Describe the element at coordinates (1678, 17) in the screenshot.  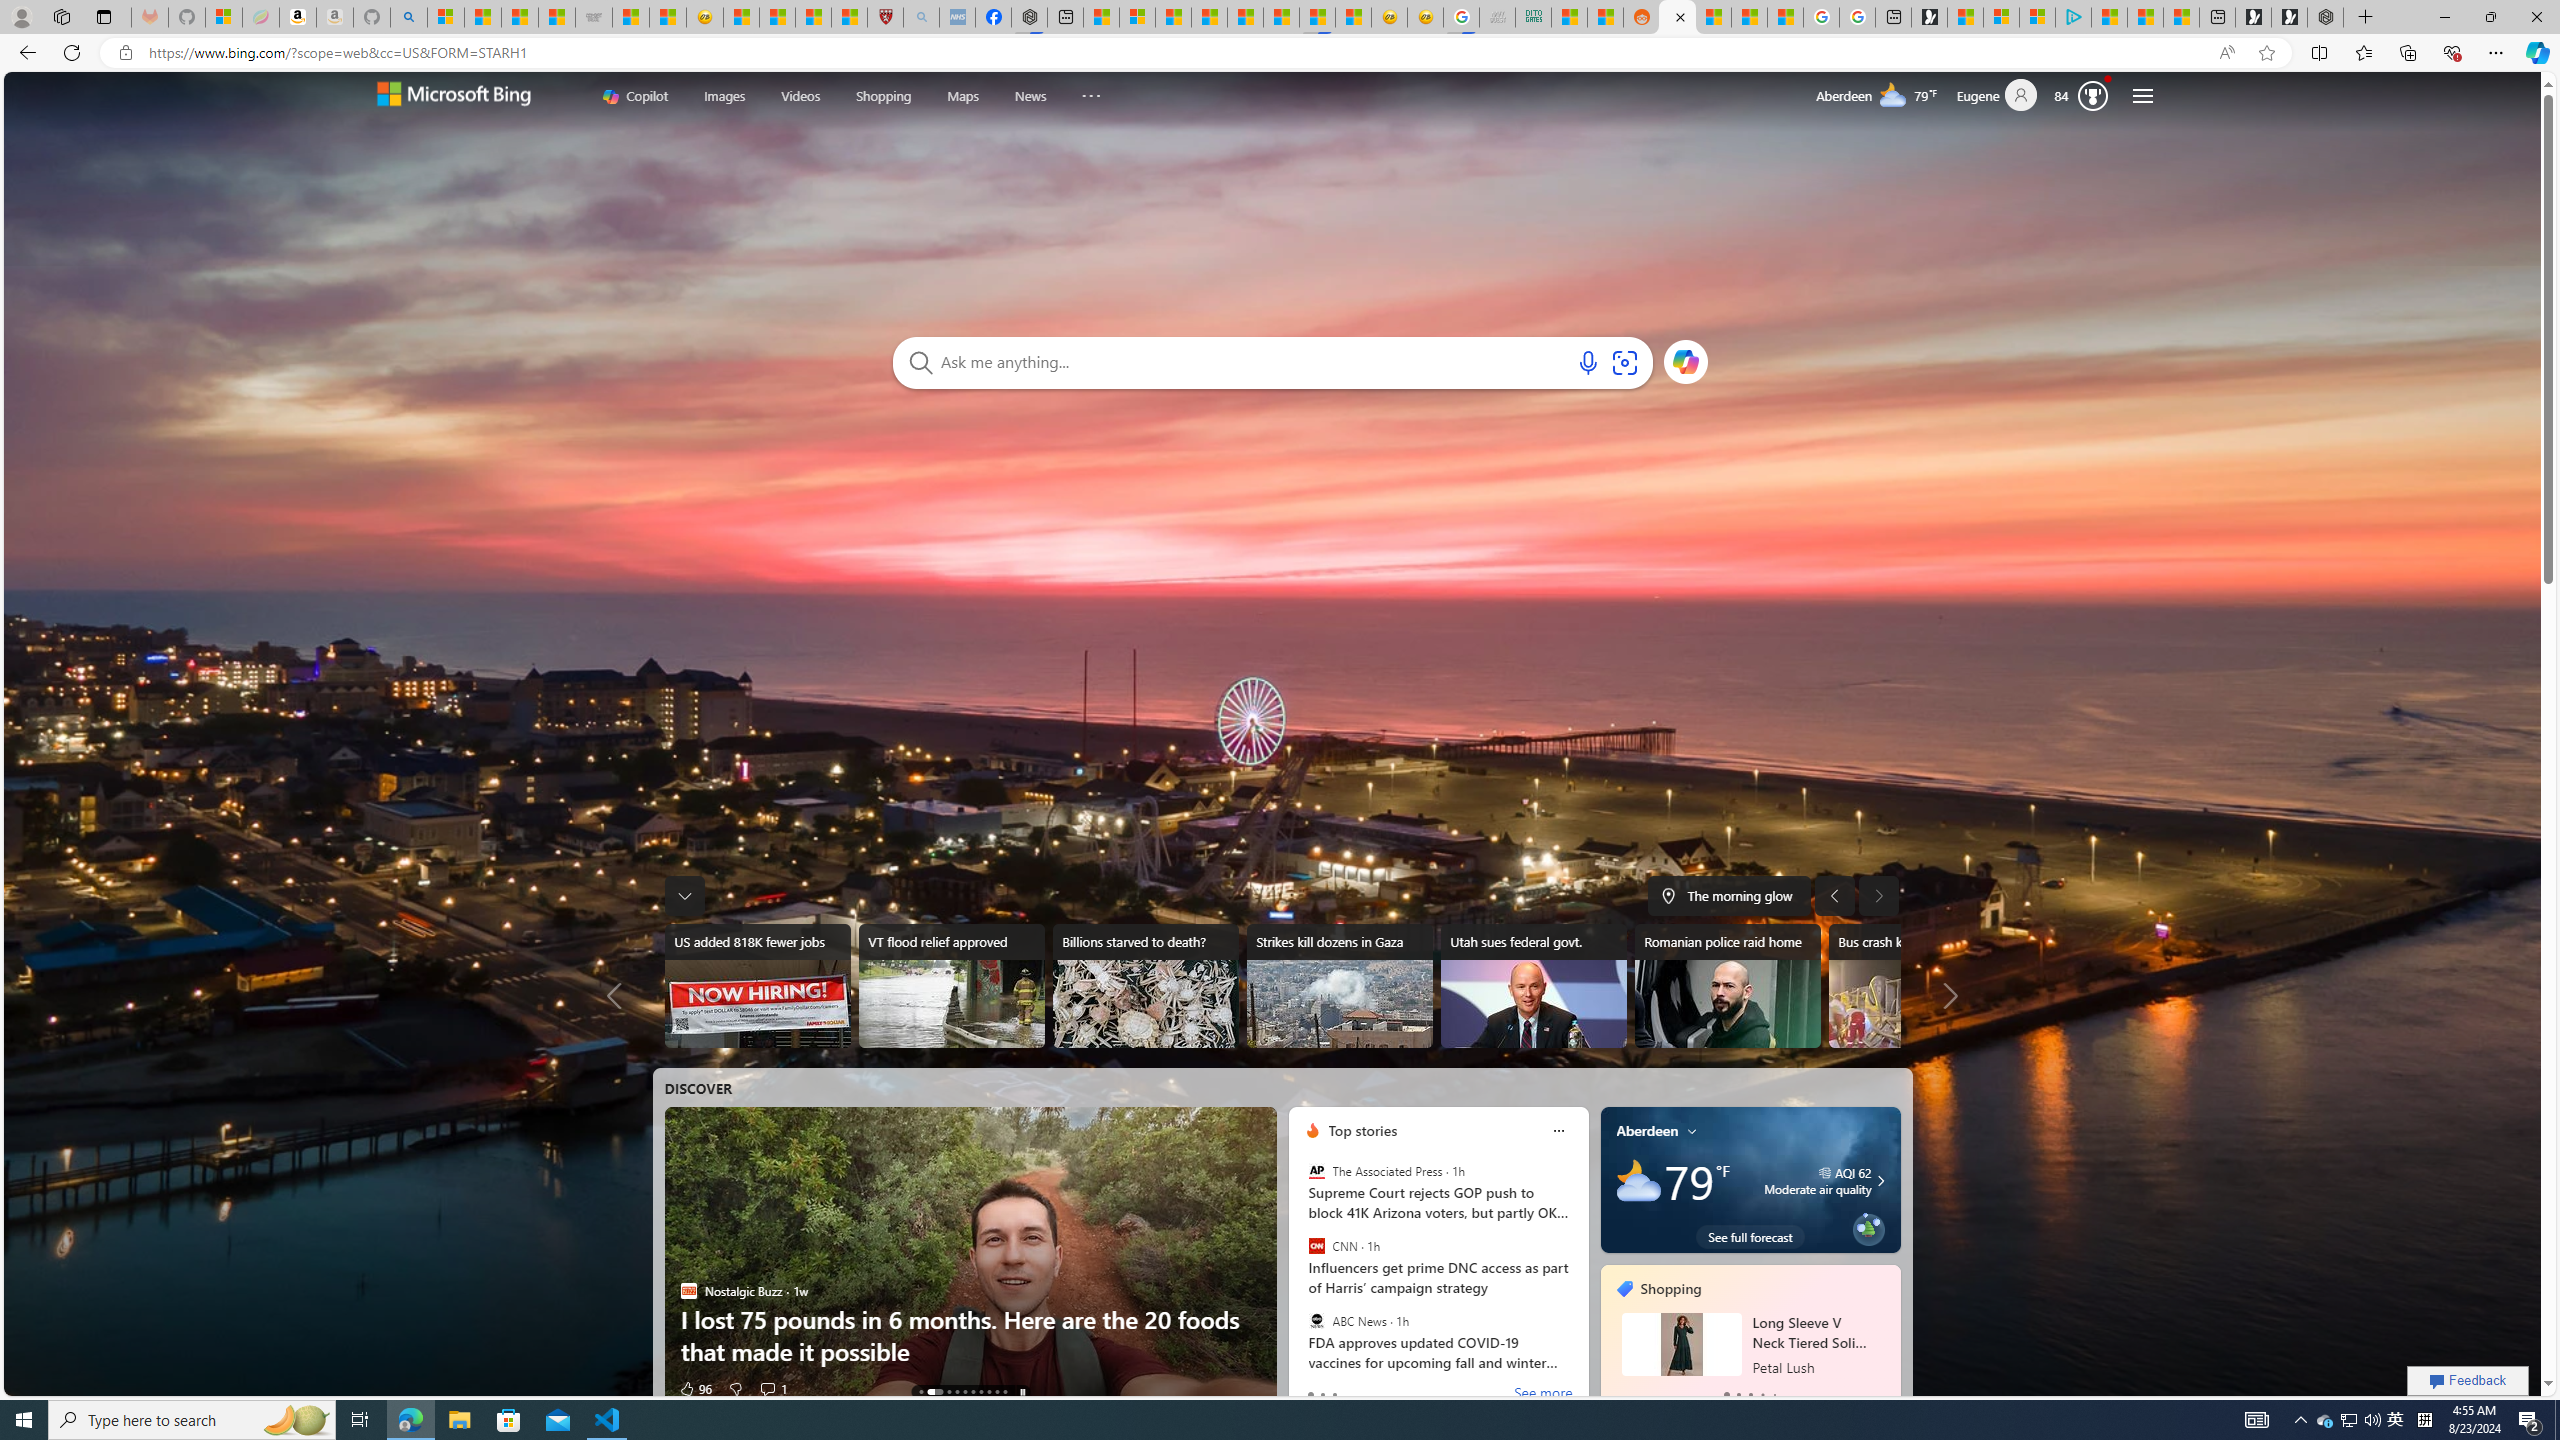
I see `Bing` at that location.